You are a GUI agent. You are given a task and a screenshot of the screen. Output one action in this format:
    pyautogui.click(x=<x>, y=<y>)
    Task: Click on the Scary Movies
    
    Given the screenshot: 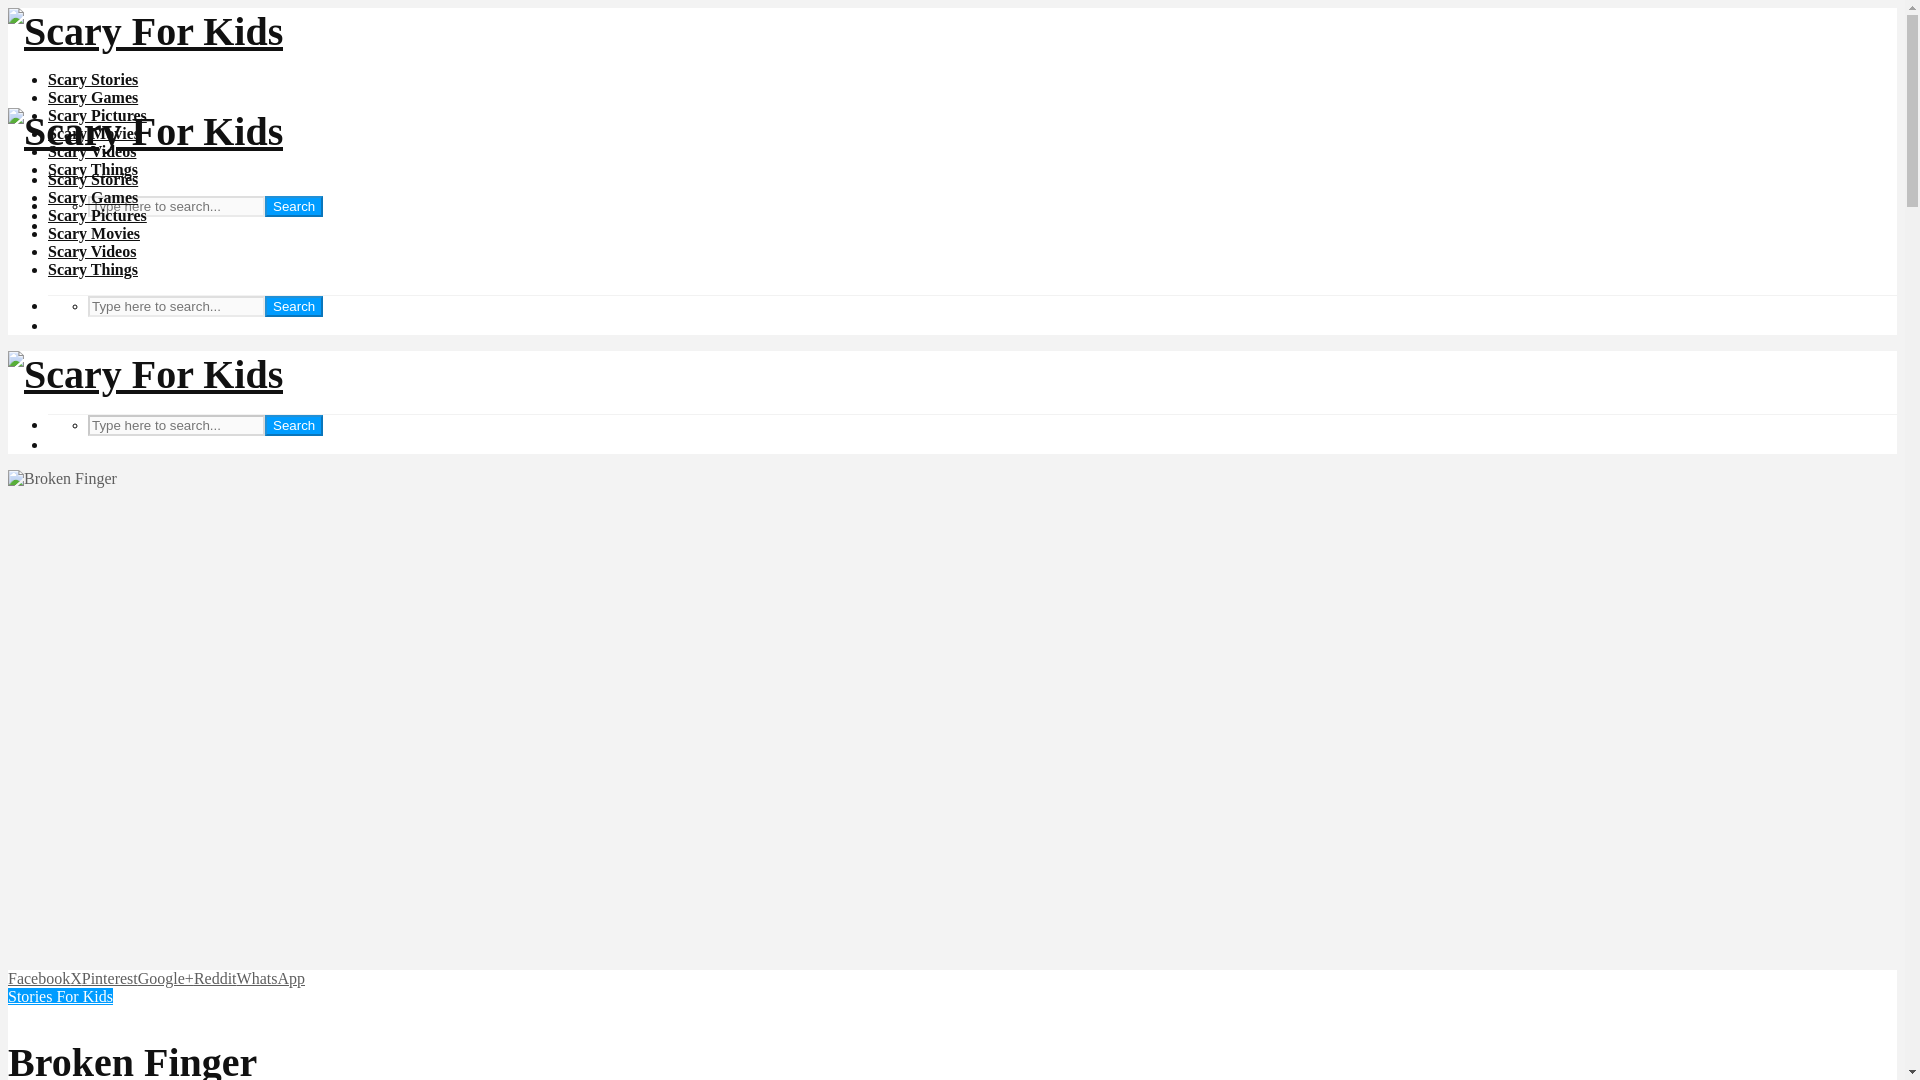 What is the action you would take?
    pyautogui.click(x=94, y=232)
    